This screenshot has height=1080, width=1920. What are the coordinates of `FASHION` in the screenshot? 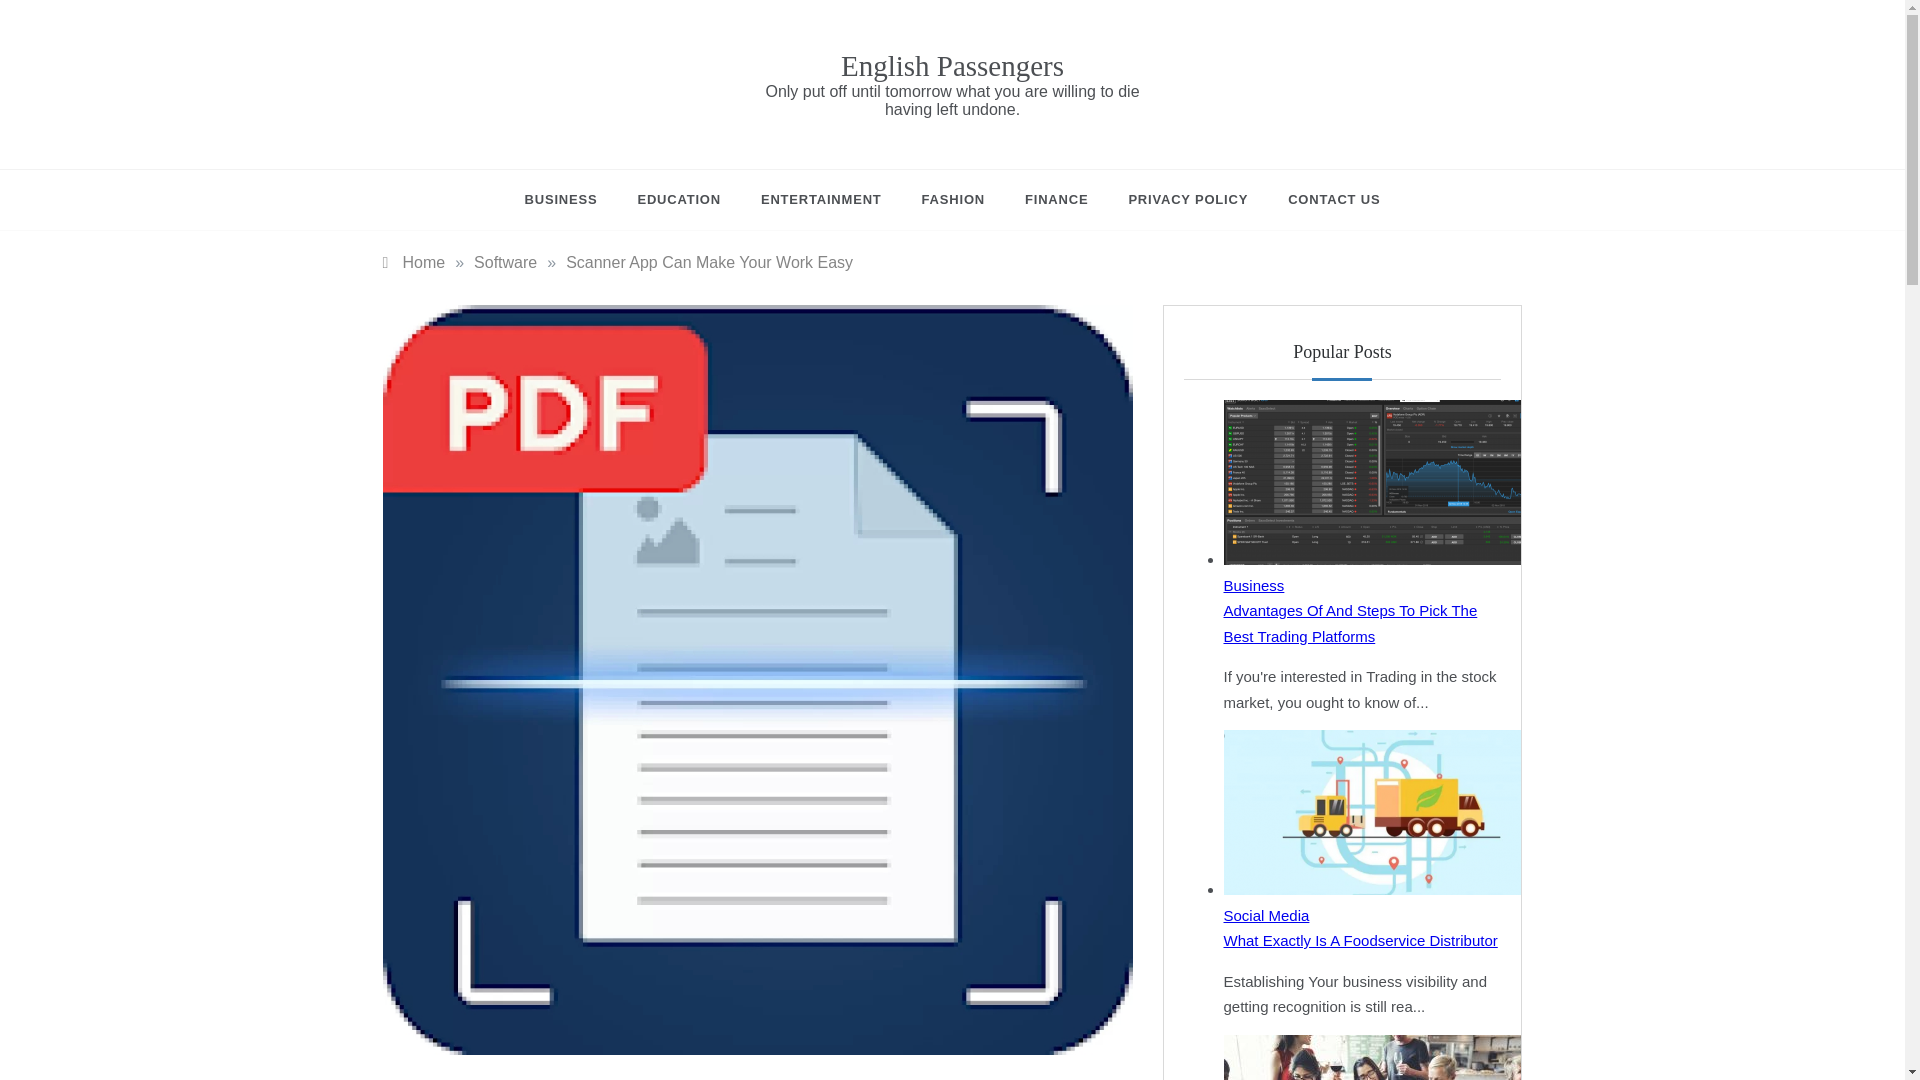 It's located at (953, 200).